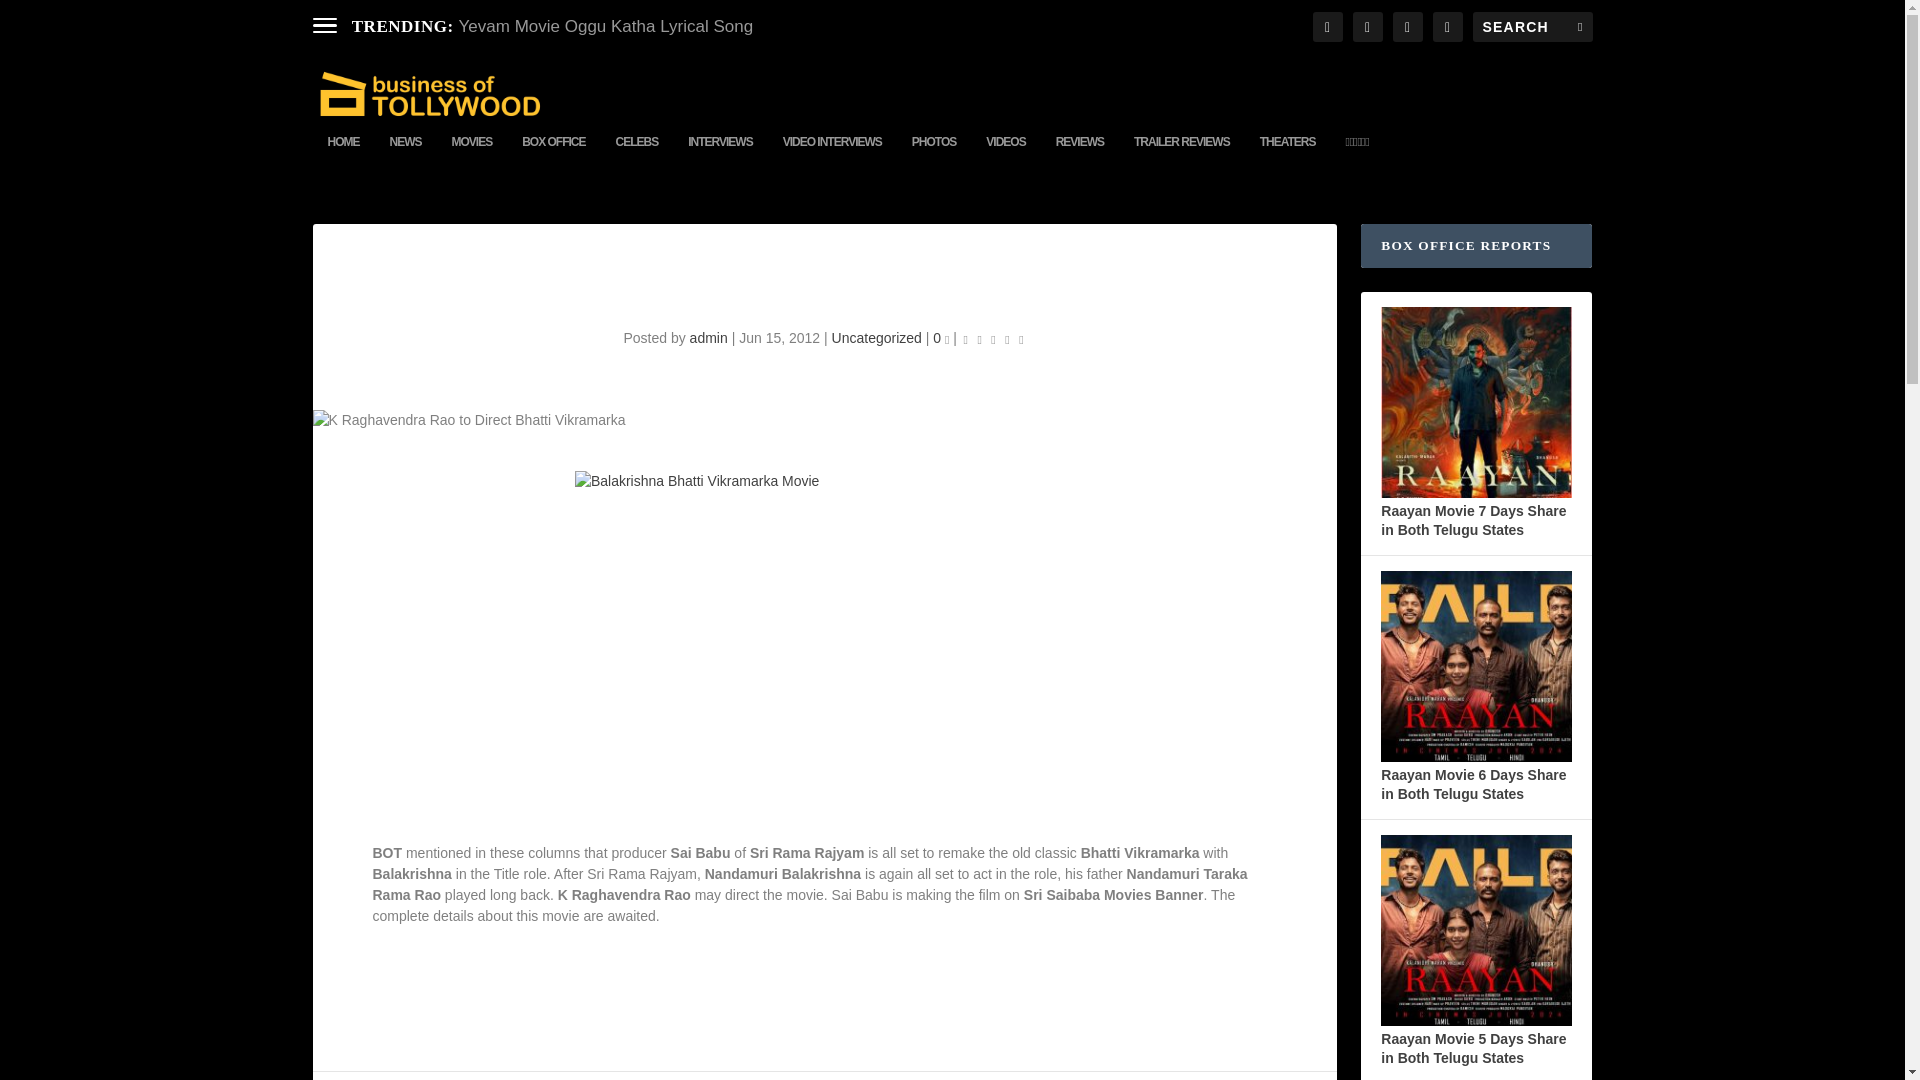  Describe the element at coordinates (406, 158) in the screenshot. I see `NEWS` at that location.